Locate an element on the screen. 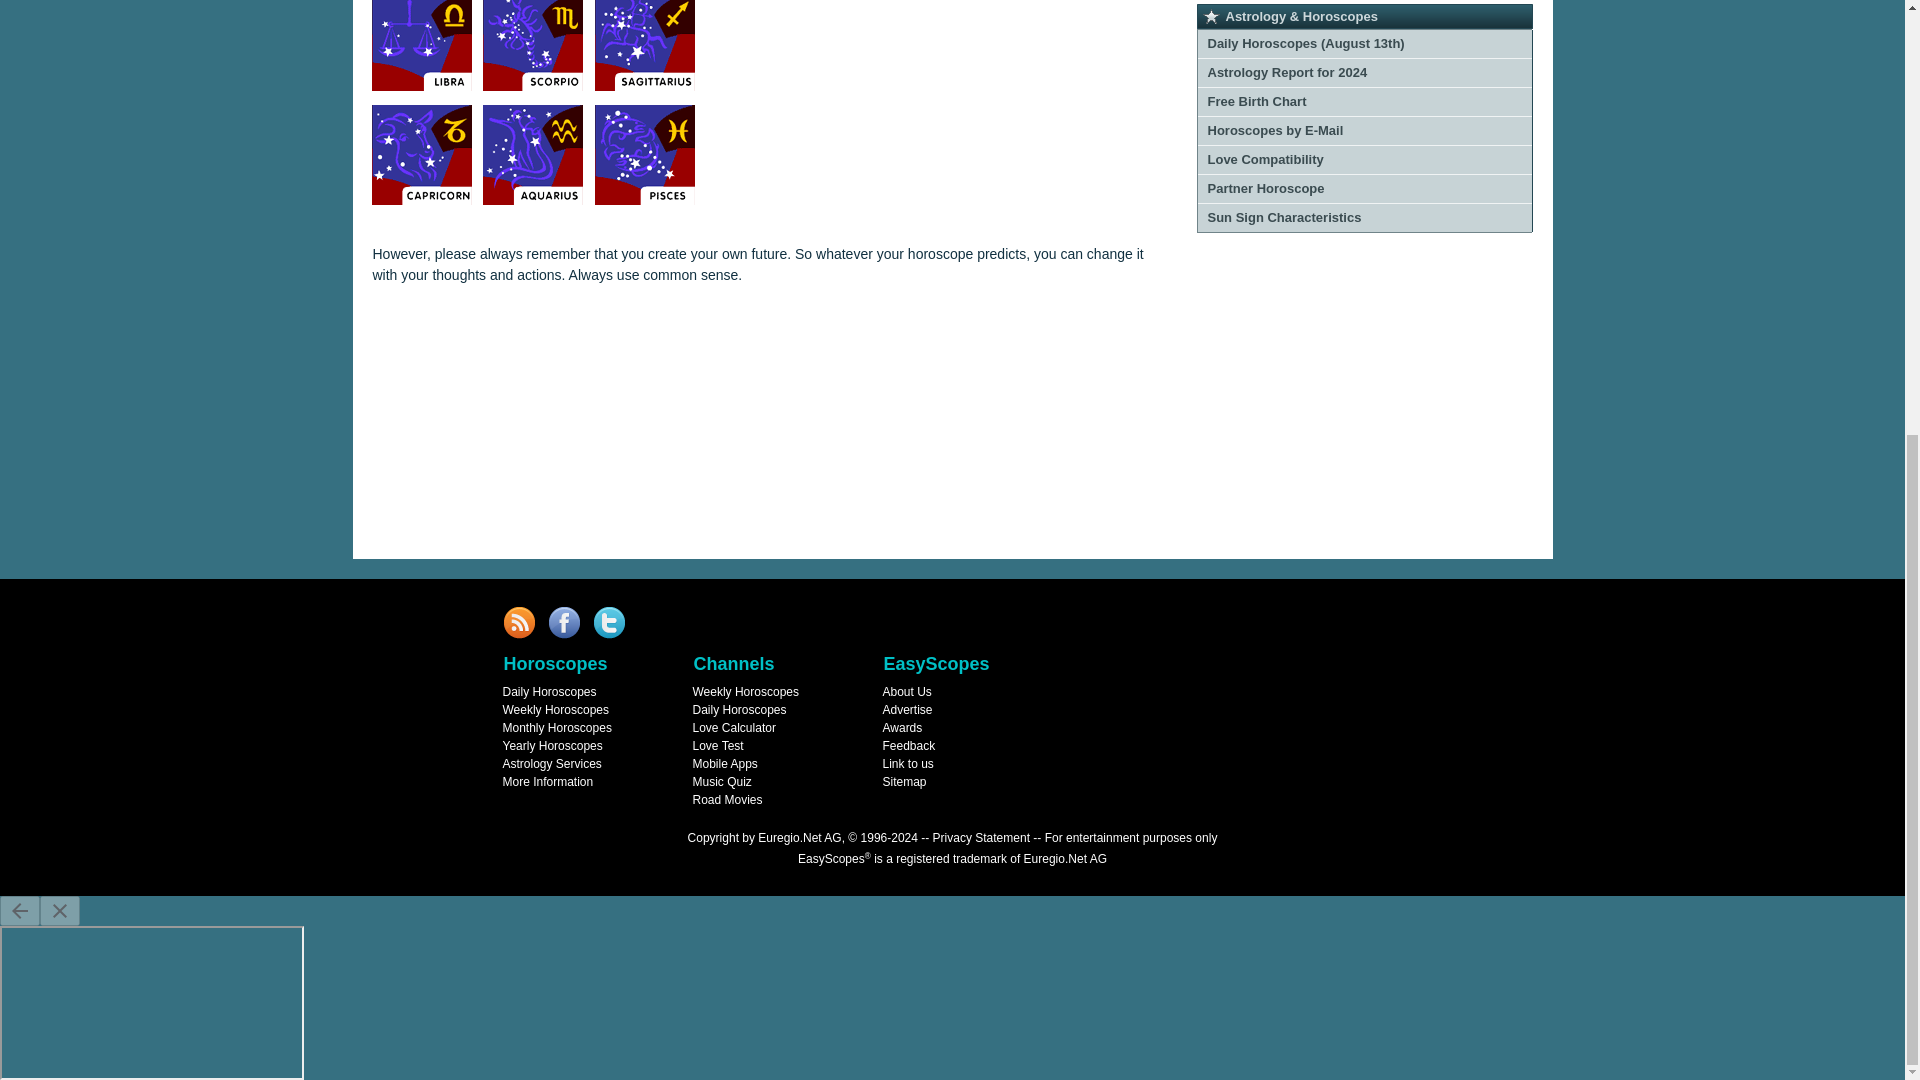 The height and width of the screenshot is (1080, 1920). Follow us on twitter is located at coordinates (609, 622).